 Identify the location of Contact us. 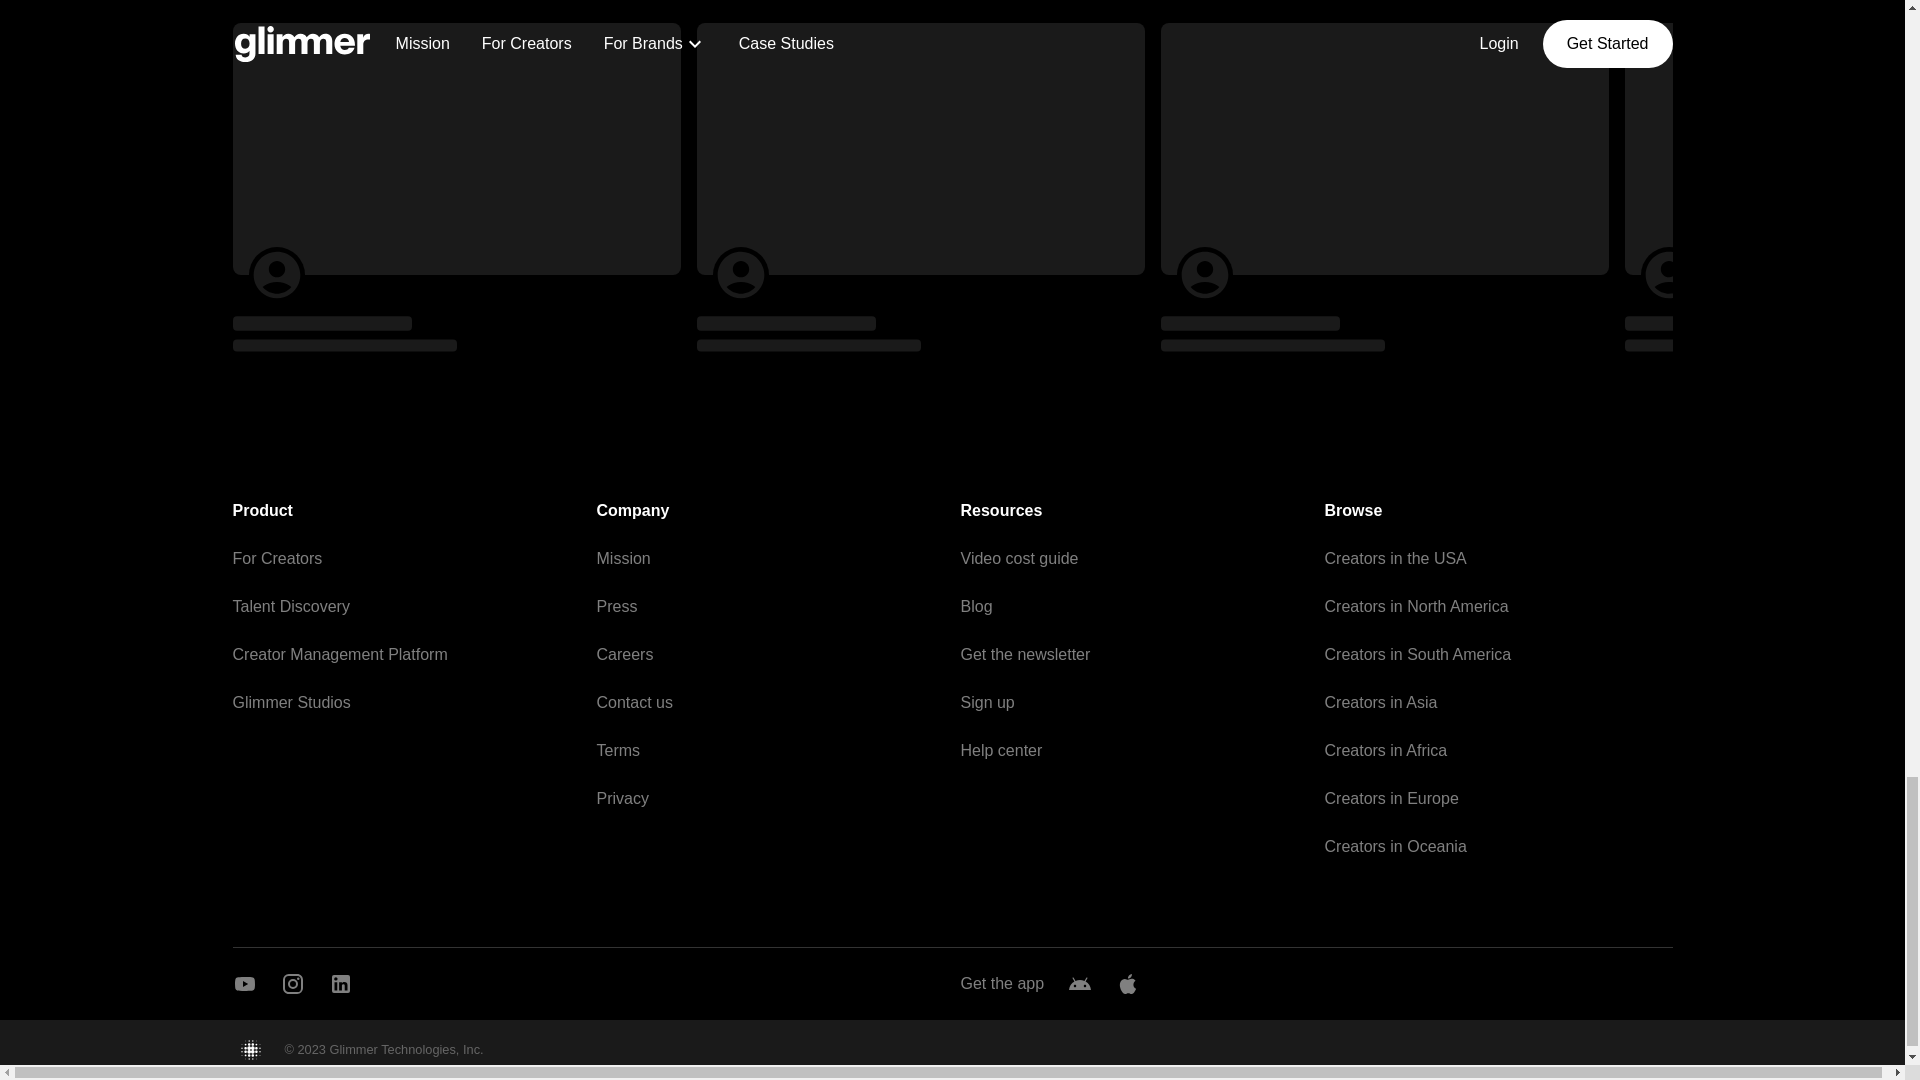
(634, 702).